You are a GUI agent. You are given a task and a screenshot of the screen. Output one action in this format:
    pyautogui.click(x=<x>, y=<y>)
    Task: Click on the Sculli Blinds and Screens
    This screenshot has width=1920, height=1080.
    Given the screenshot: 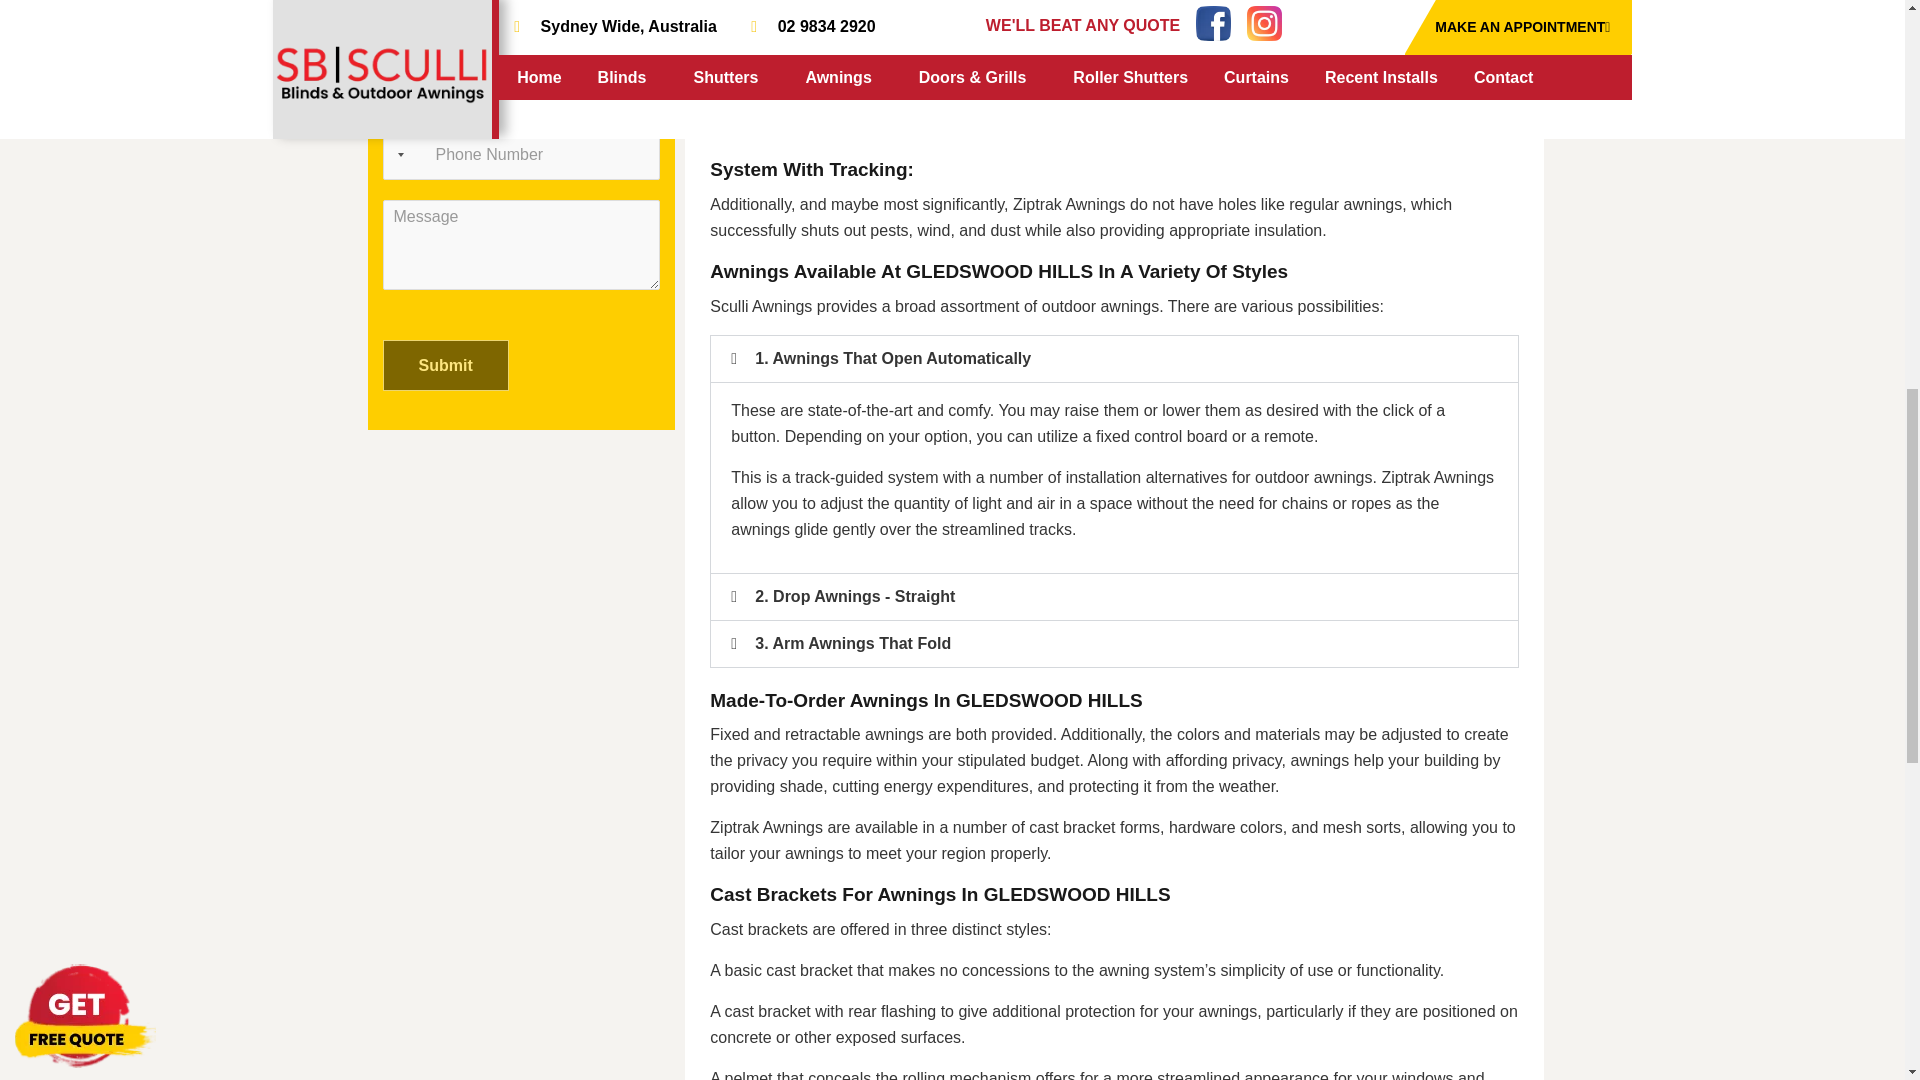 What is the action you would take?
    pyautogui.click(x=522, y=634)
    